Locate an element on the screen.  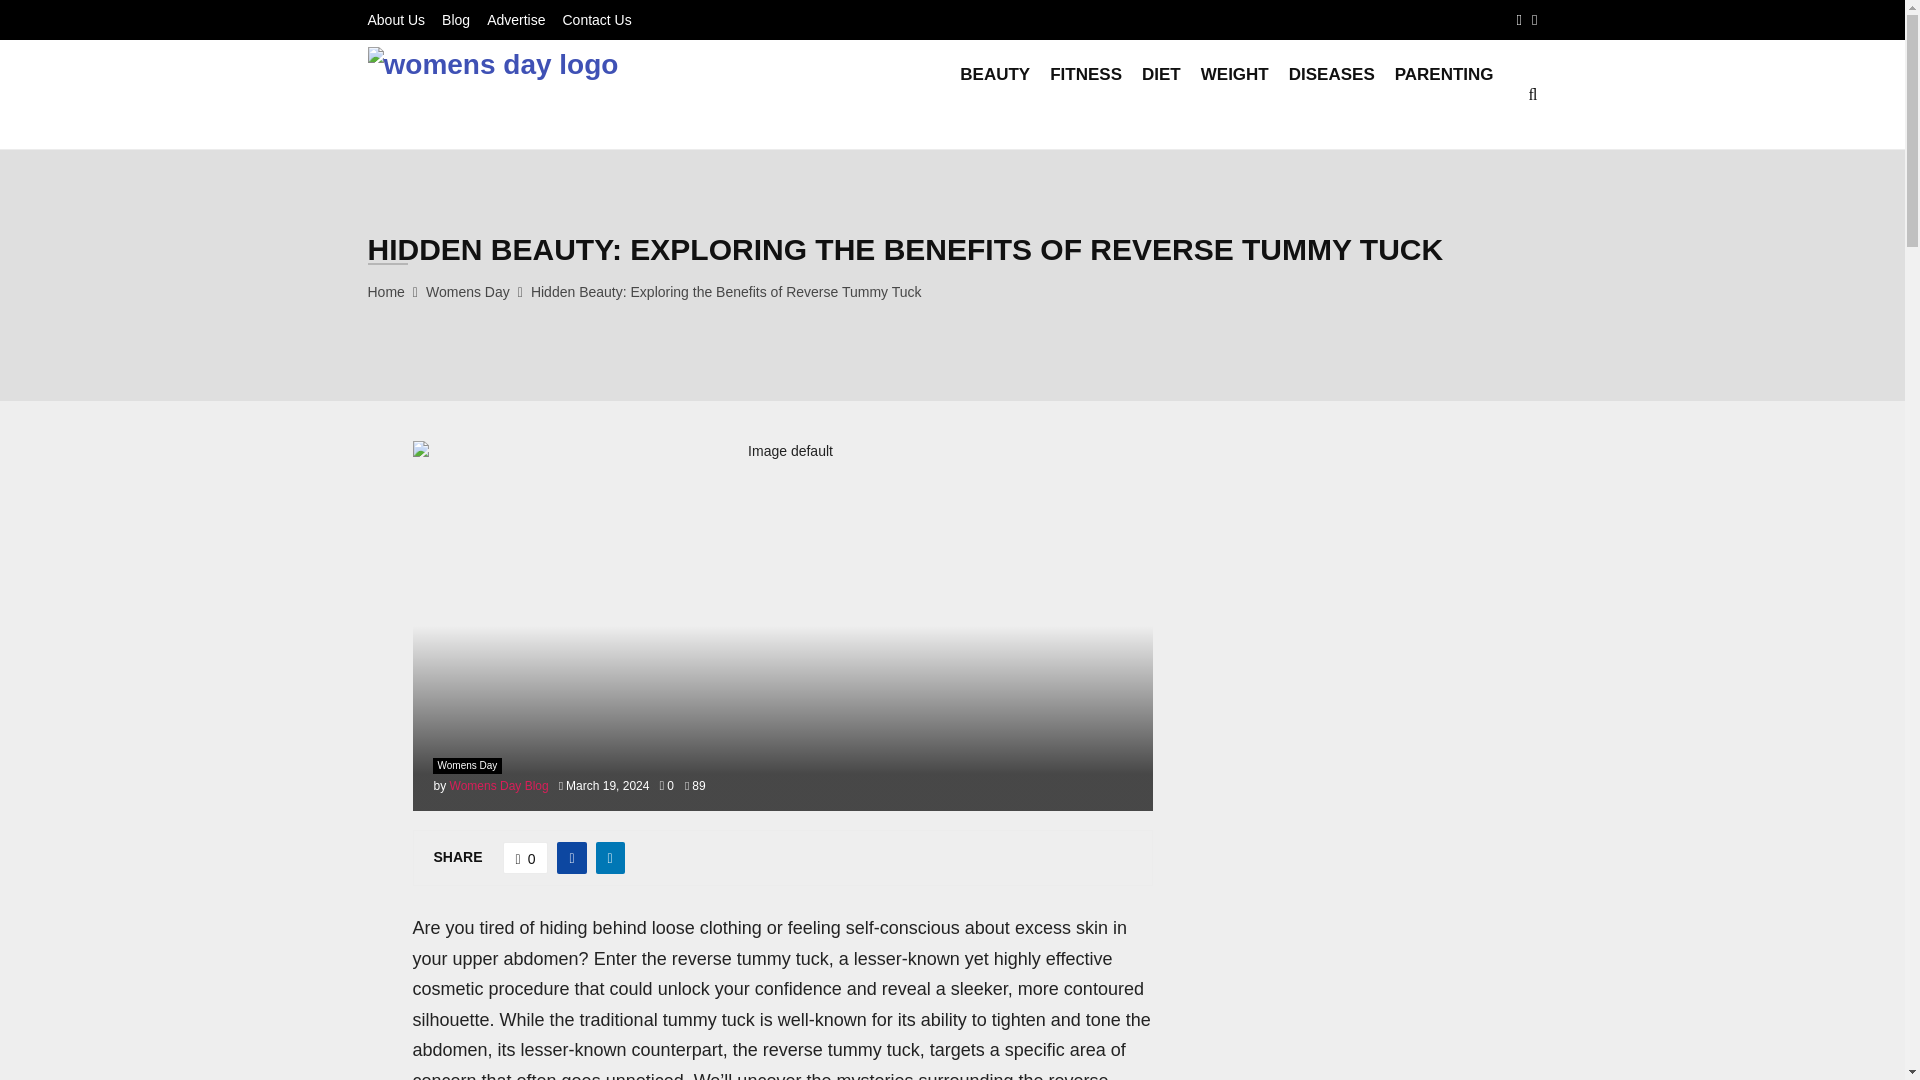
Home is located at coordinates (386, 292).